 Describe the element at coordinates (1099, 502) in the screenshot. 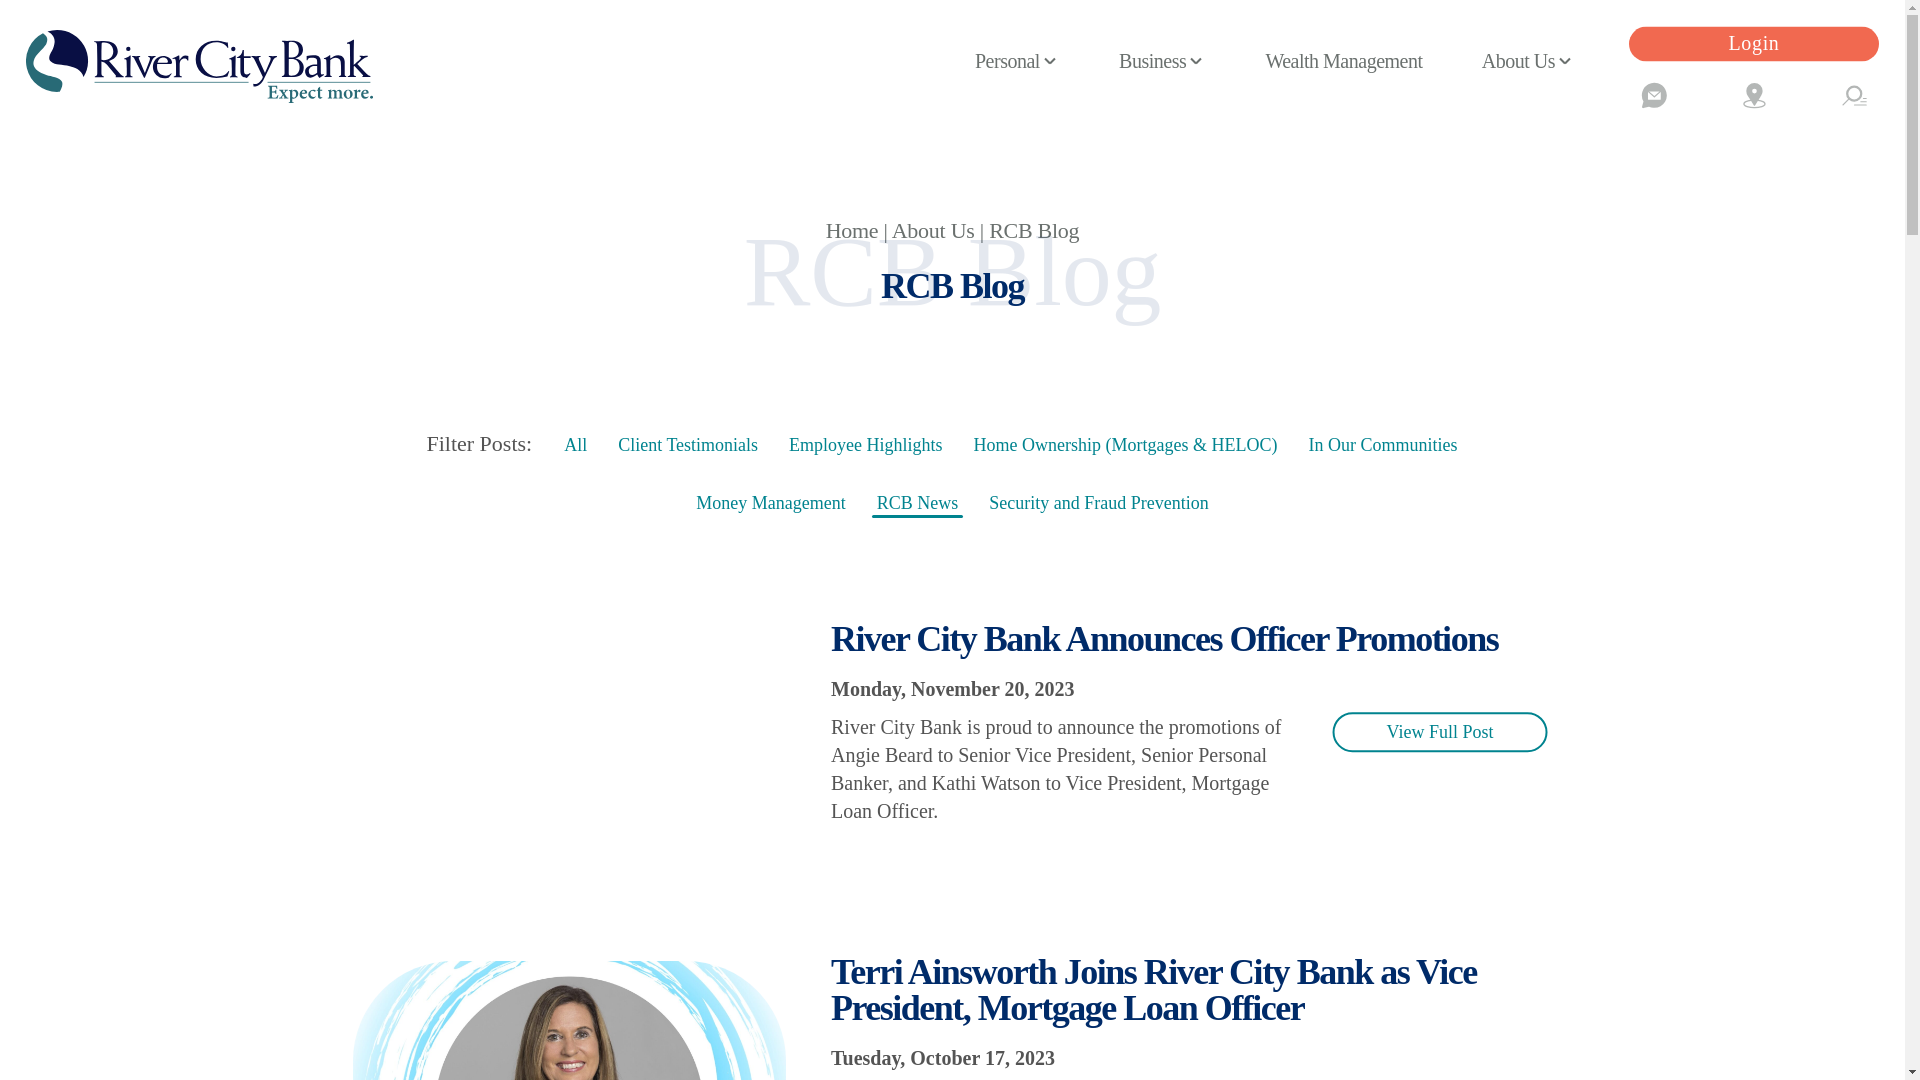

I see `Security and Fraud Prevention` at that location.